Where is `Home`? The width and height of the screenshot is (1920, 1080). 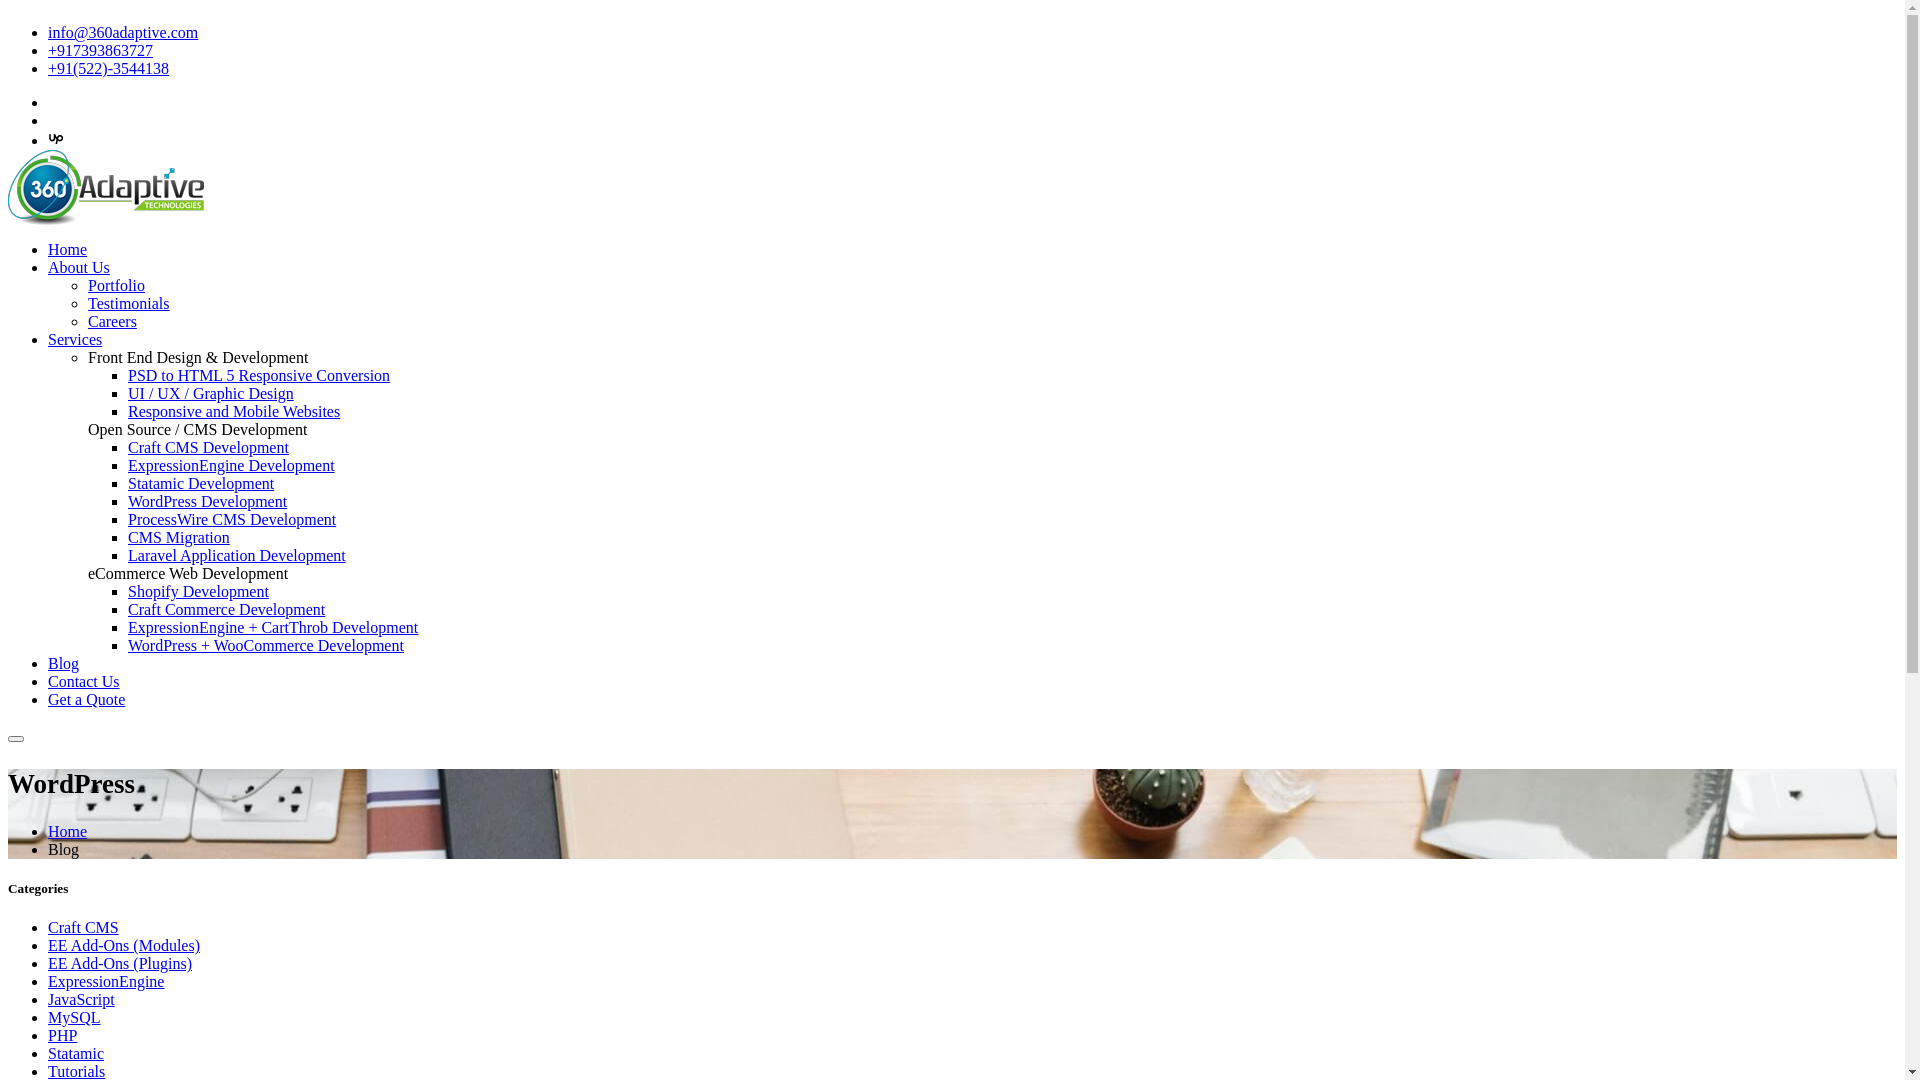
Home is located at coordinates (68, 832).